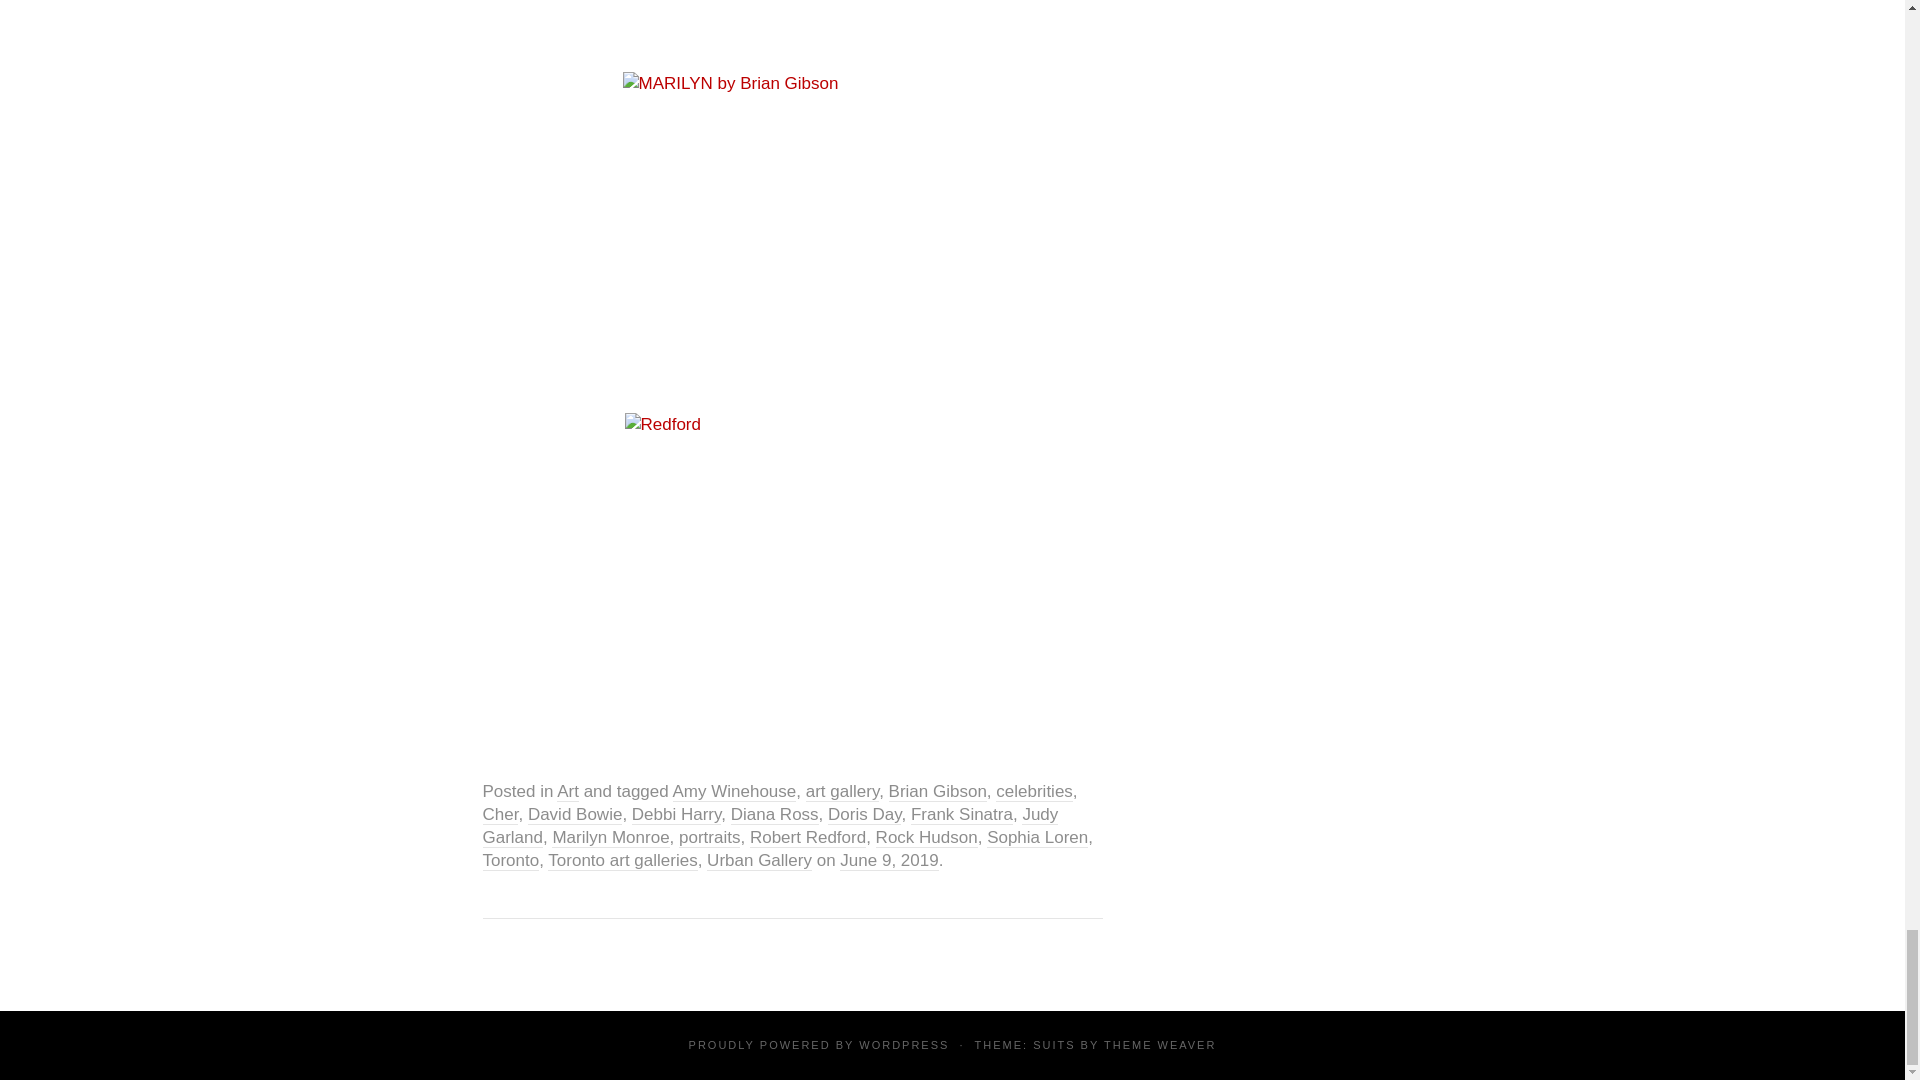 The image size is (1920, 1080). I want to click on art gallery, so click(842, 792).